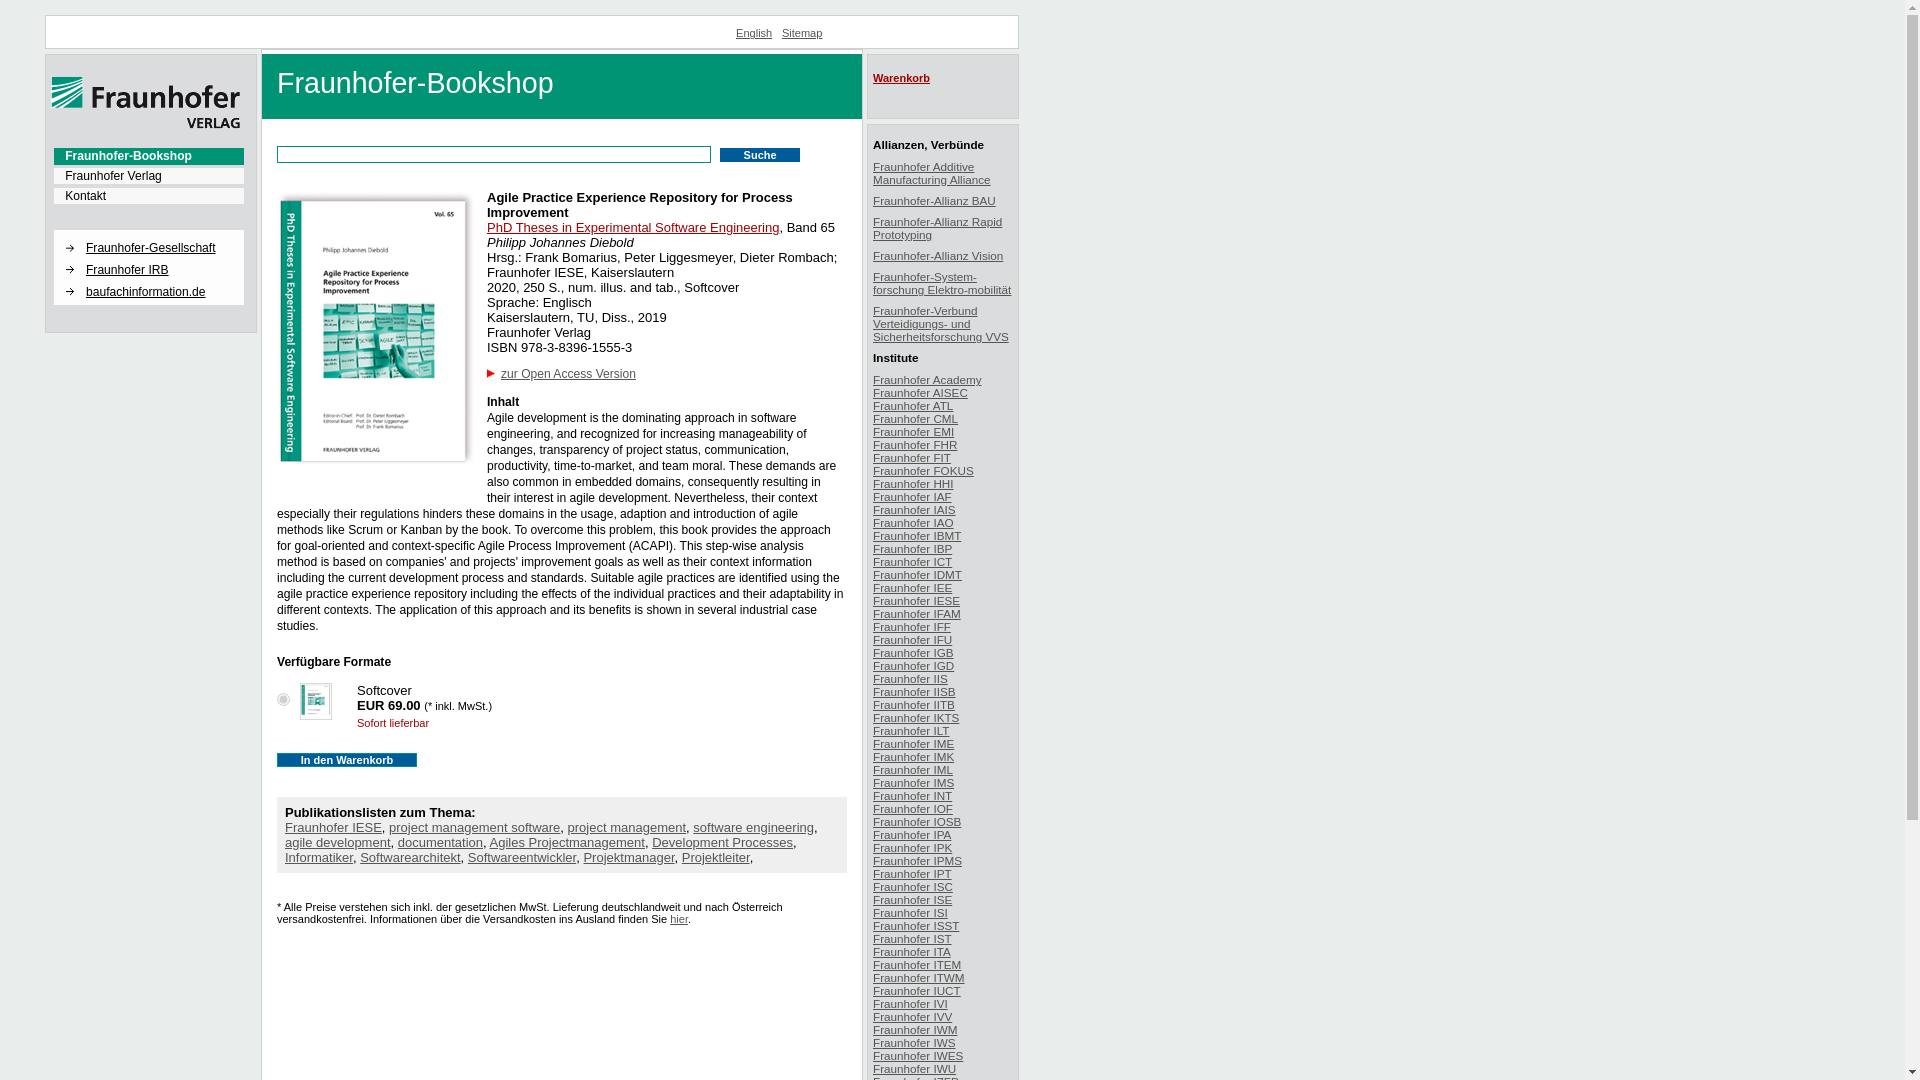 The width and height of the screenshot is (1920, 1080). Describe the element at coordinates (938, 227) in the screenshot. I see `Fraunhofer-Allianz Rapid Prototyping` at that location.